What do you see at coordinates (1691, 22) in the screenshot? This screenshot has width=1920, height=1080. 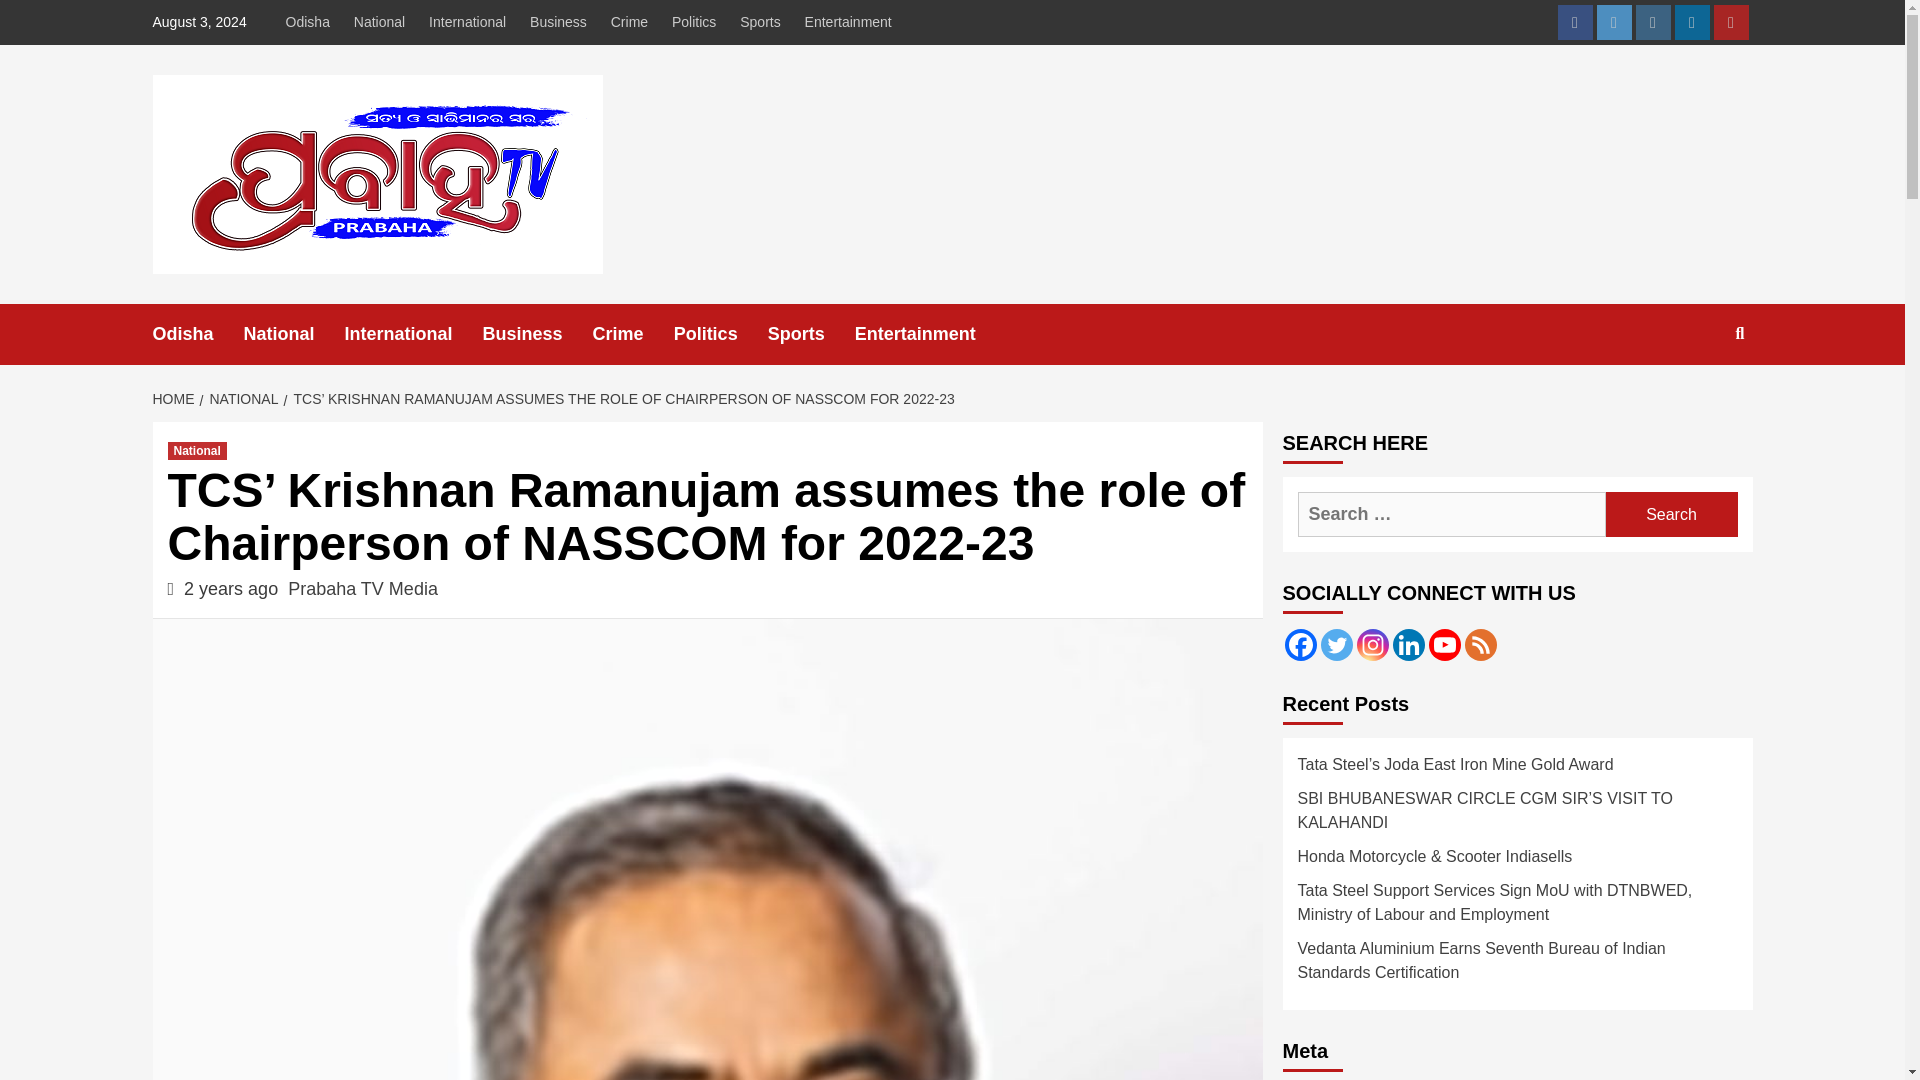 I see `LinkedIN` at bounding box center [1691, 22].